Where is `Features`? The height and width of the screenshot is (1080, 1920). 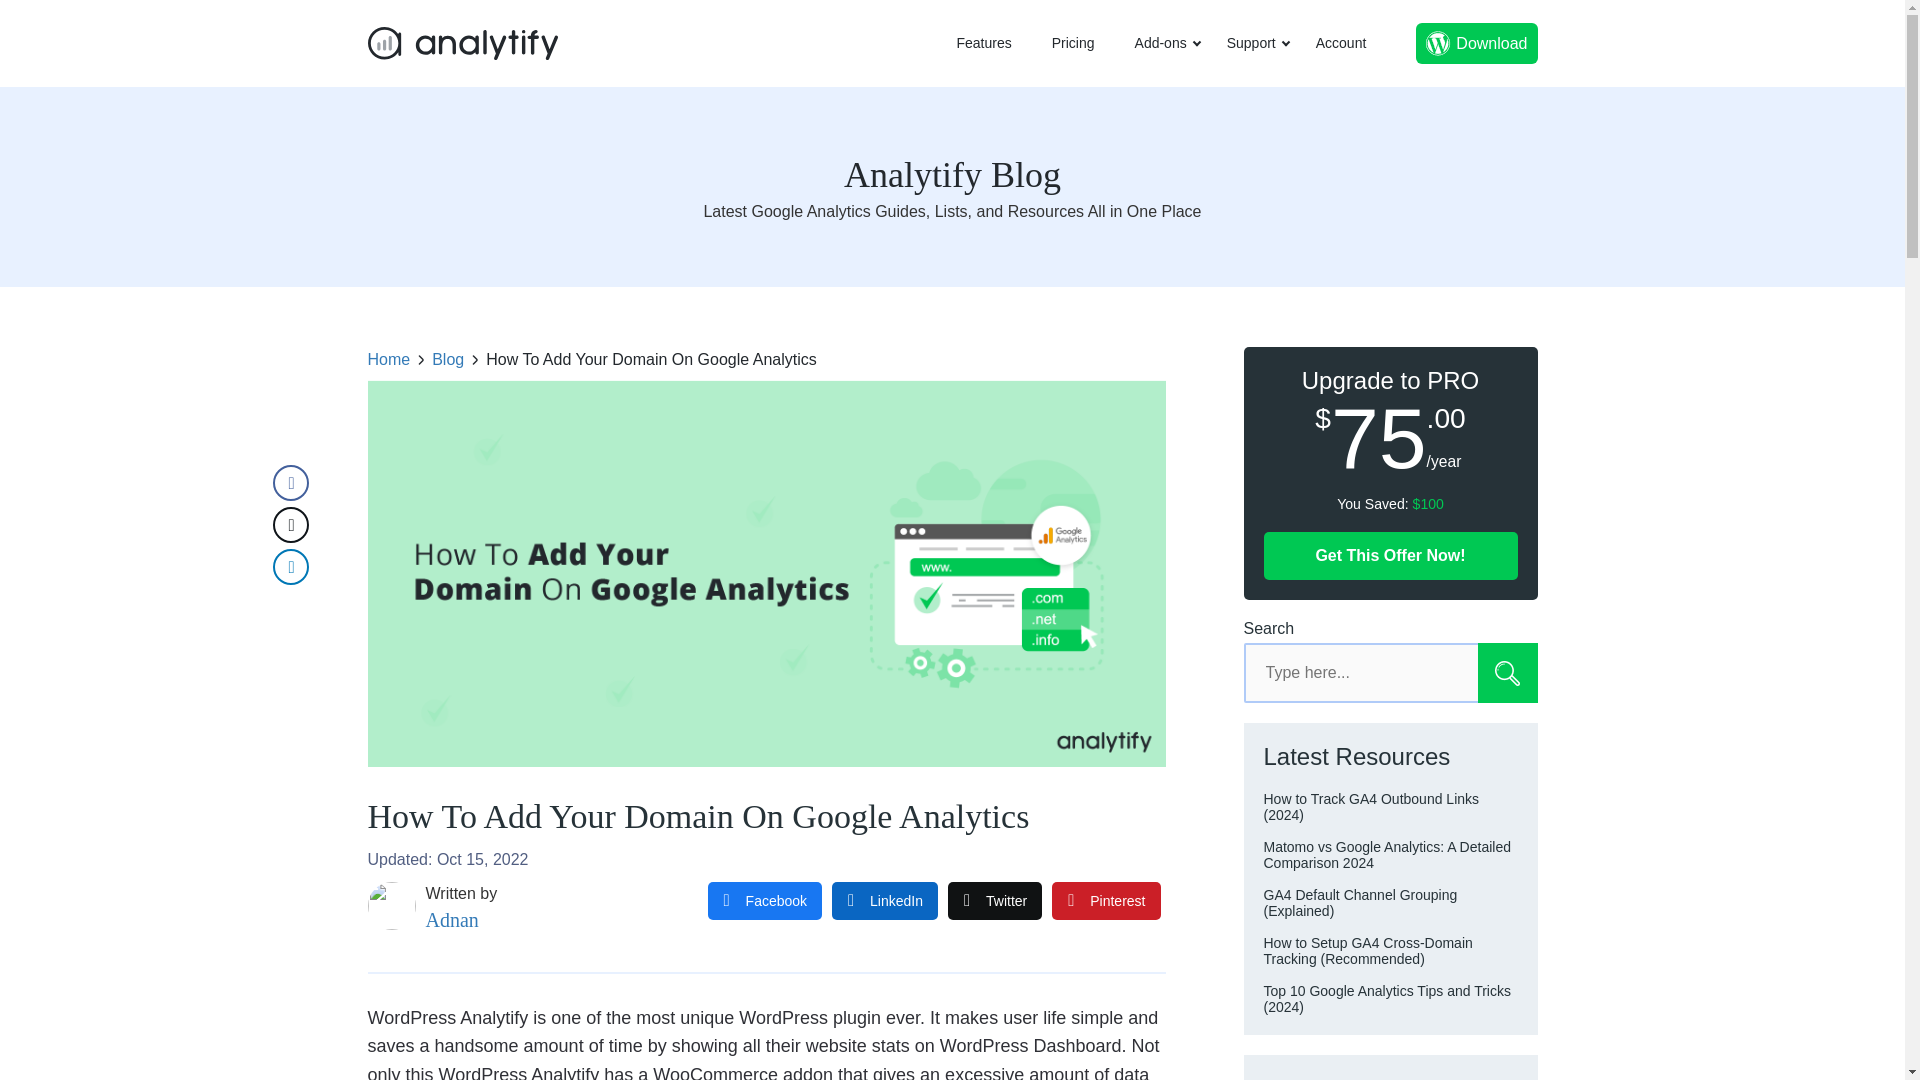
Features is located at coordinates (984, 44).